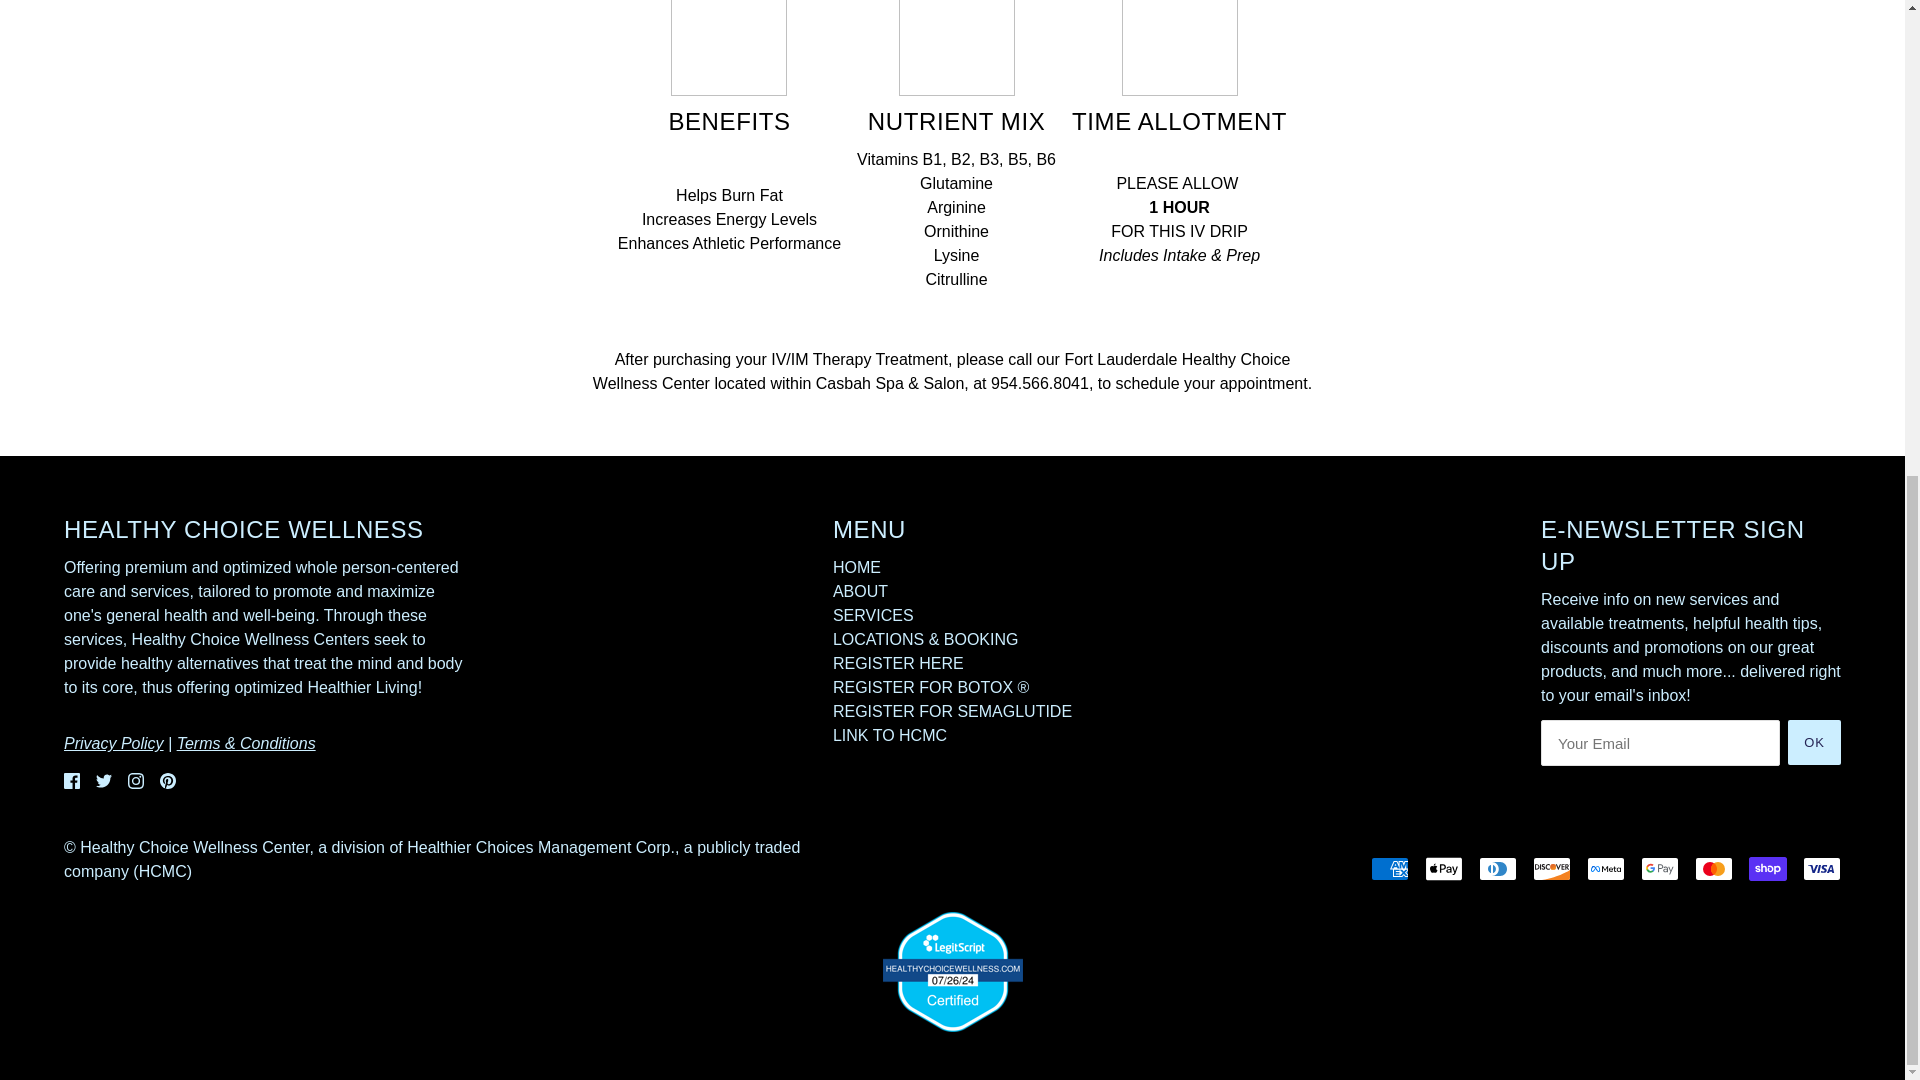 This screenshot has width=1920, height=1080. Describe the element at coordinates (1390, 869) in the screenshot. I see `American Express` at that location.